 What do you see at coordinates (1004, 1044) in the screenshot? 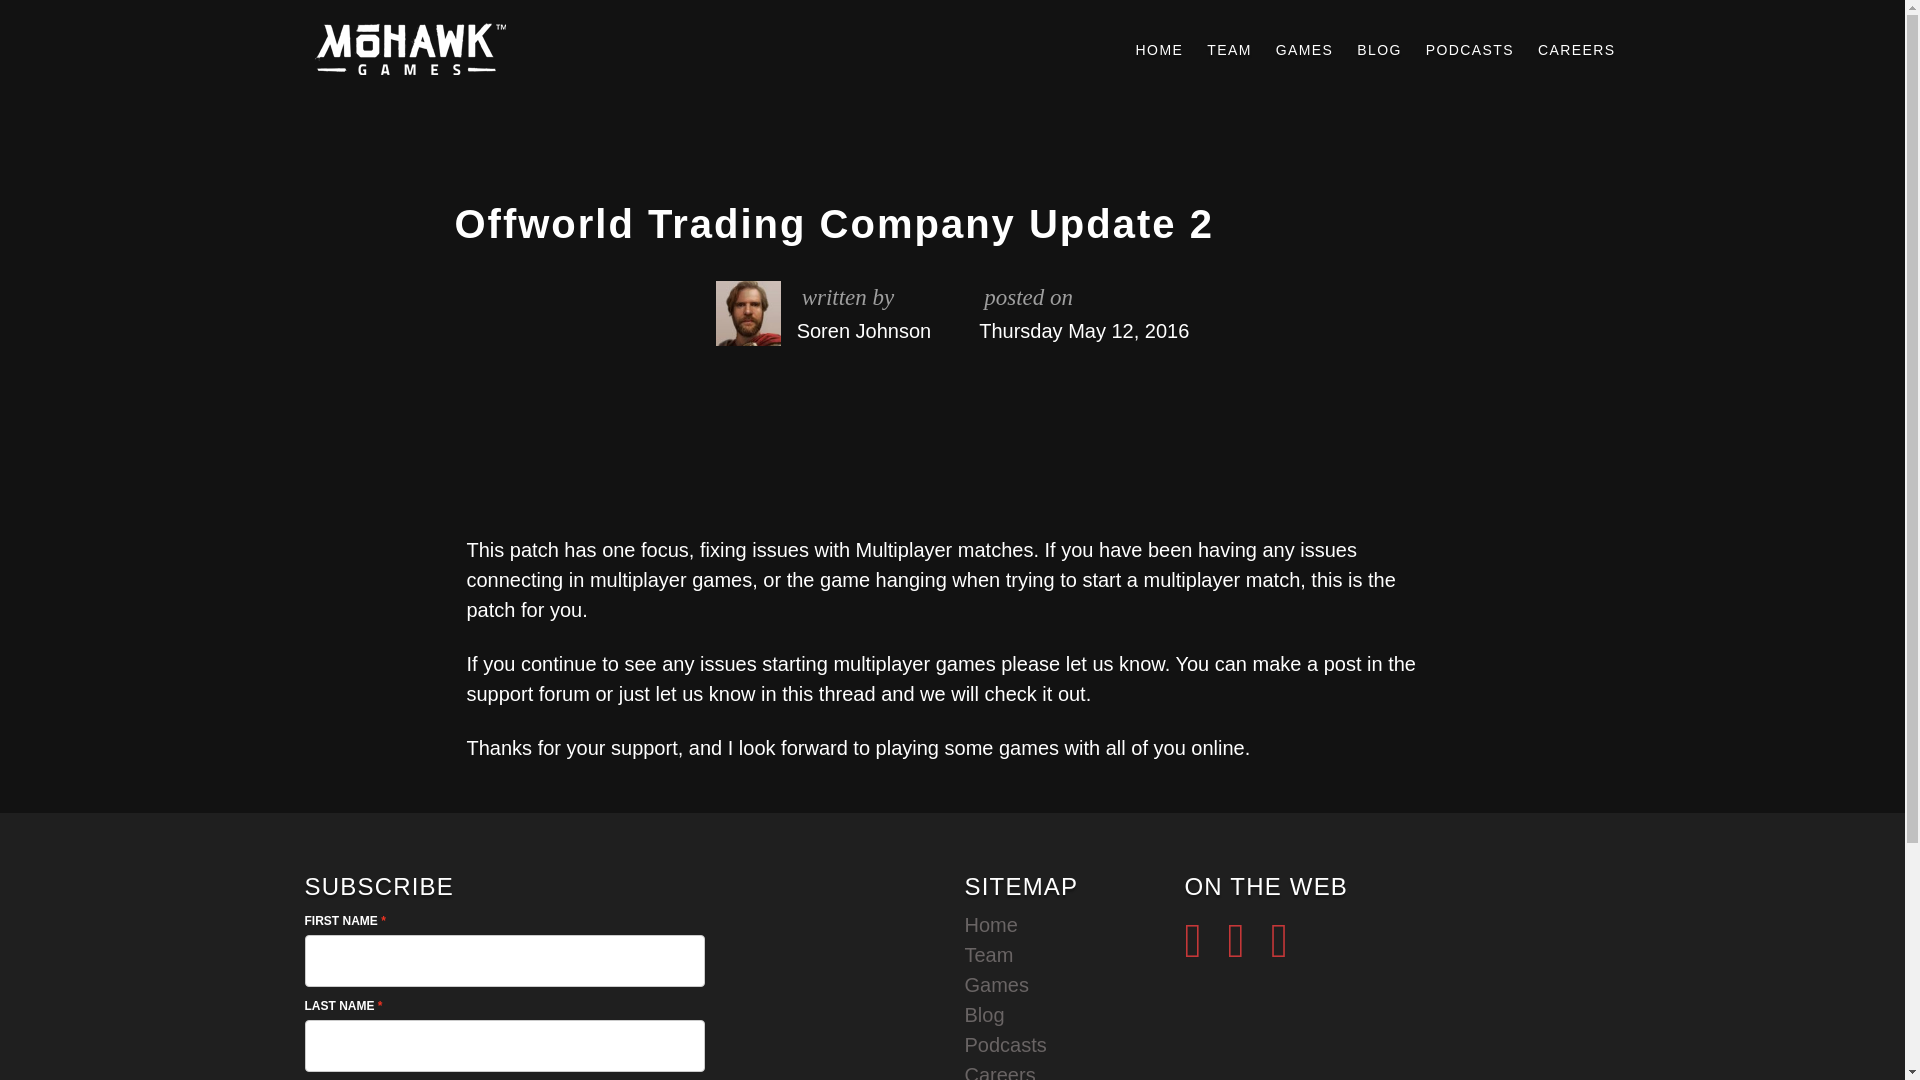
I see `Podcasts` at bounding box center [1004, 1044].